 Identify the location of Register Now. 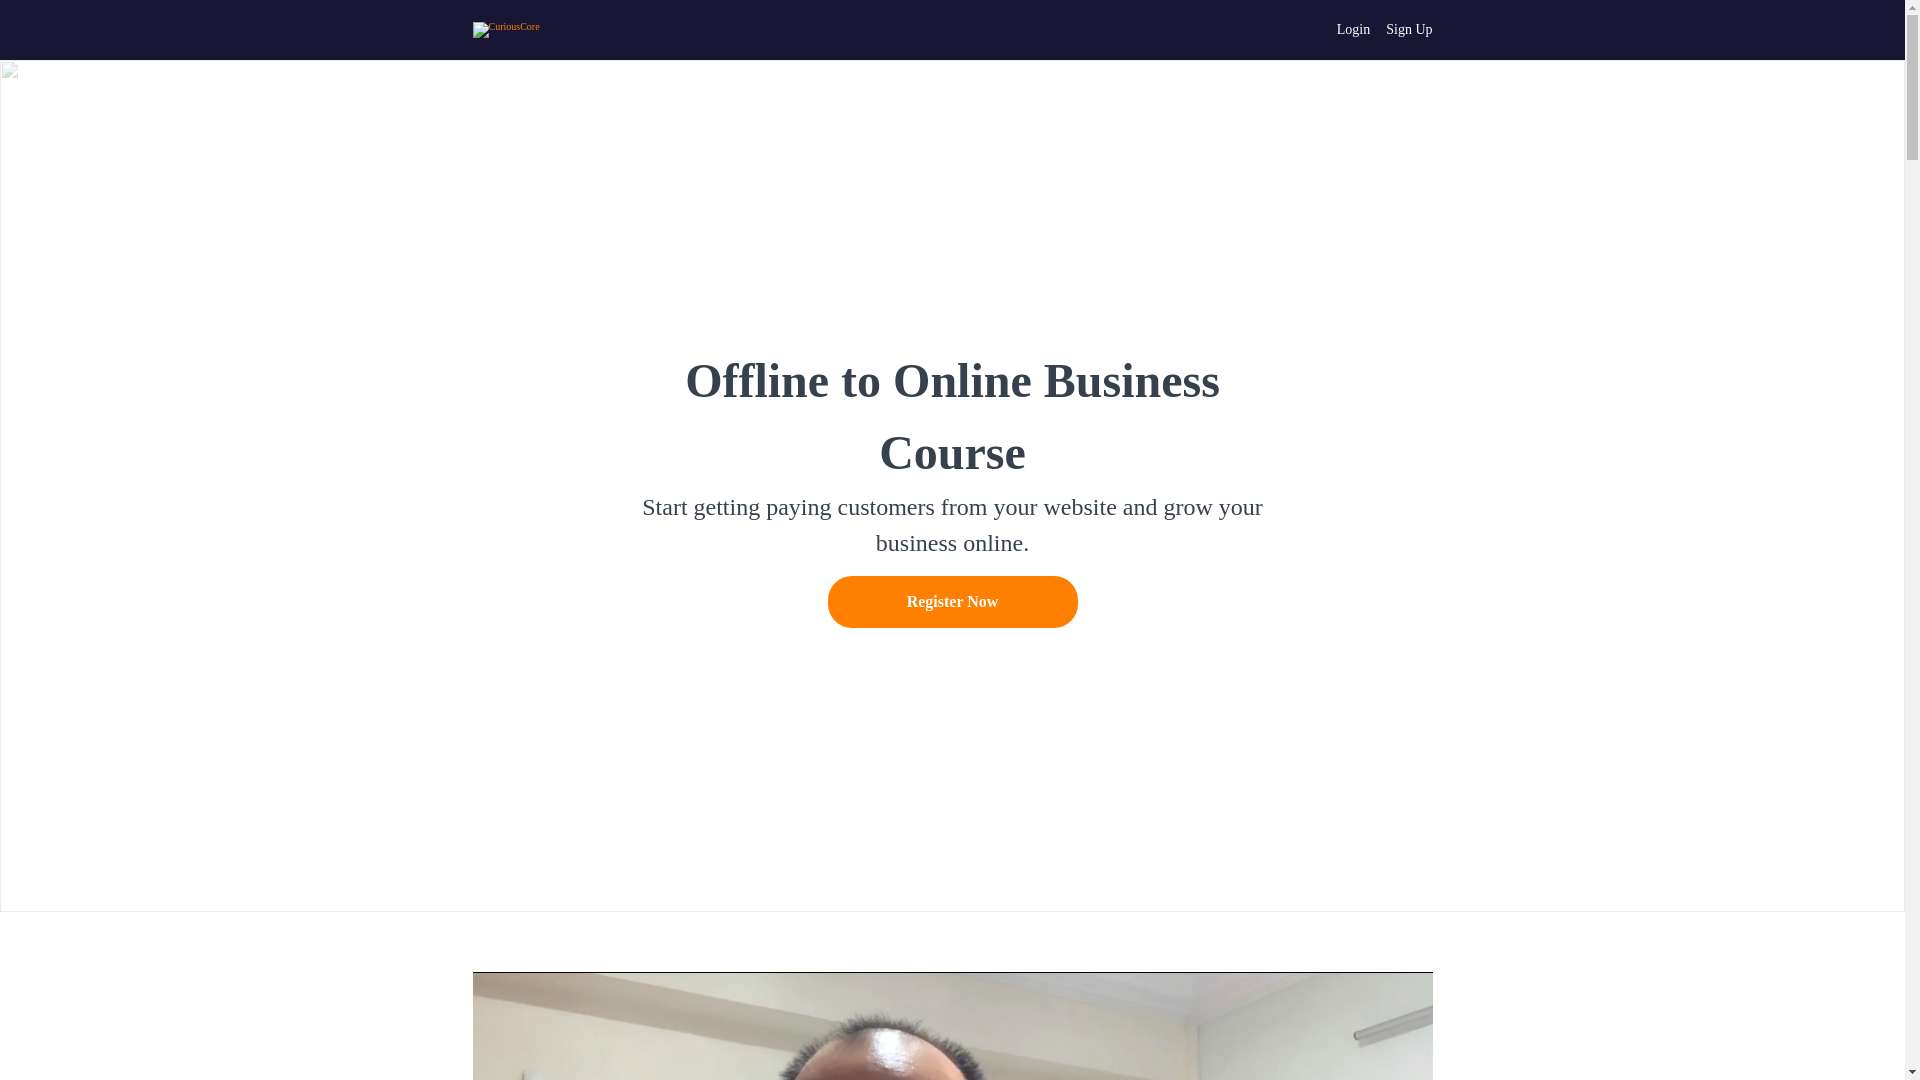
(952, 604).